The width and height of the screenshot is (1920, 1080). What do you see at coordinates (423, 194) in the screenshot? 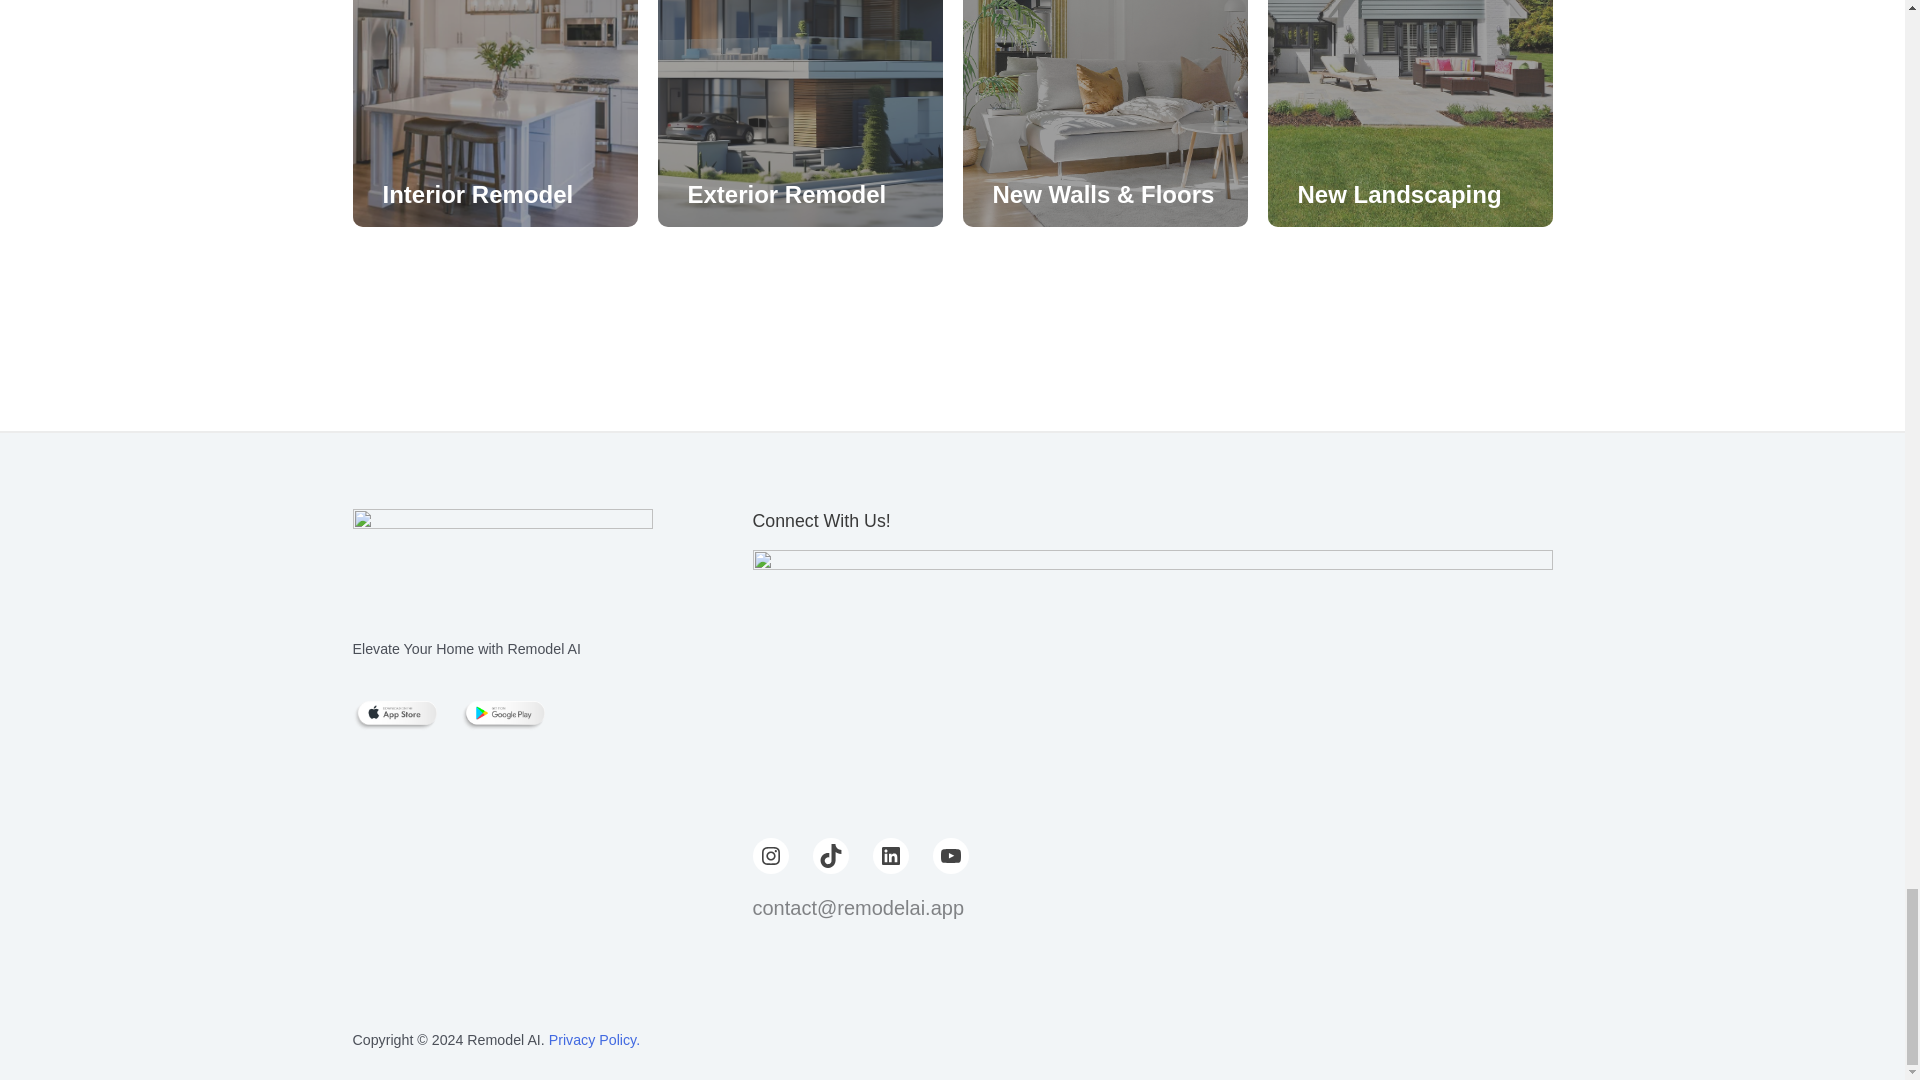
I see `Interior` at bounding box center [423, 194].